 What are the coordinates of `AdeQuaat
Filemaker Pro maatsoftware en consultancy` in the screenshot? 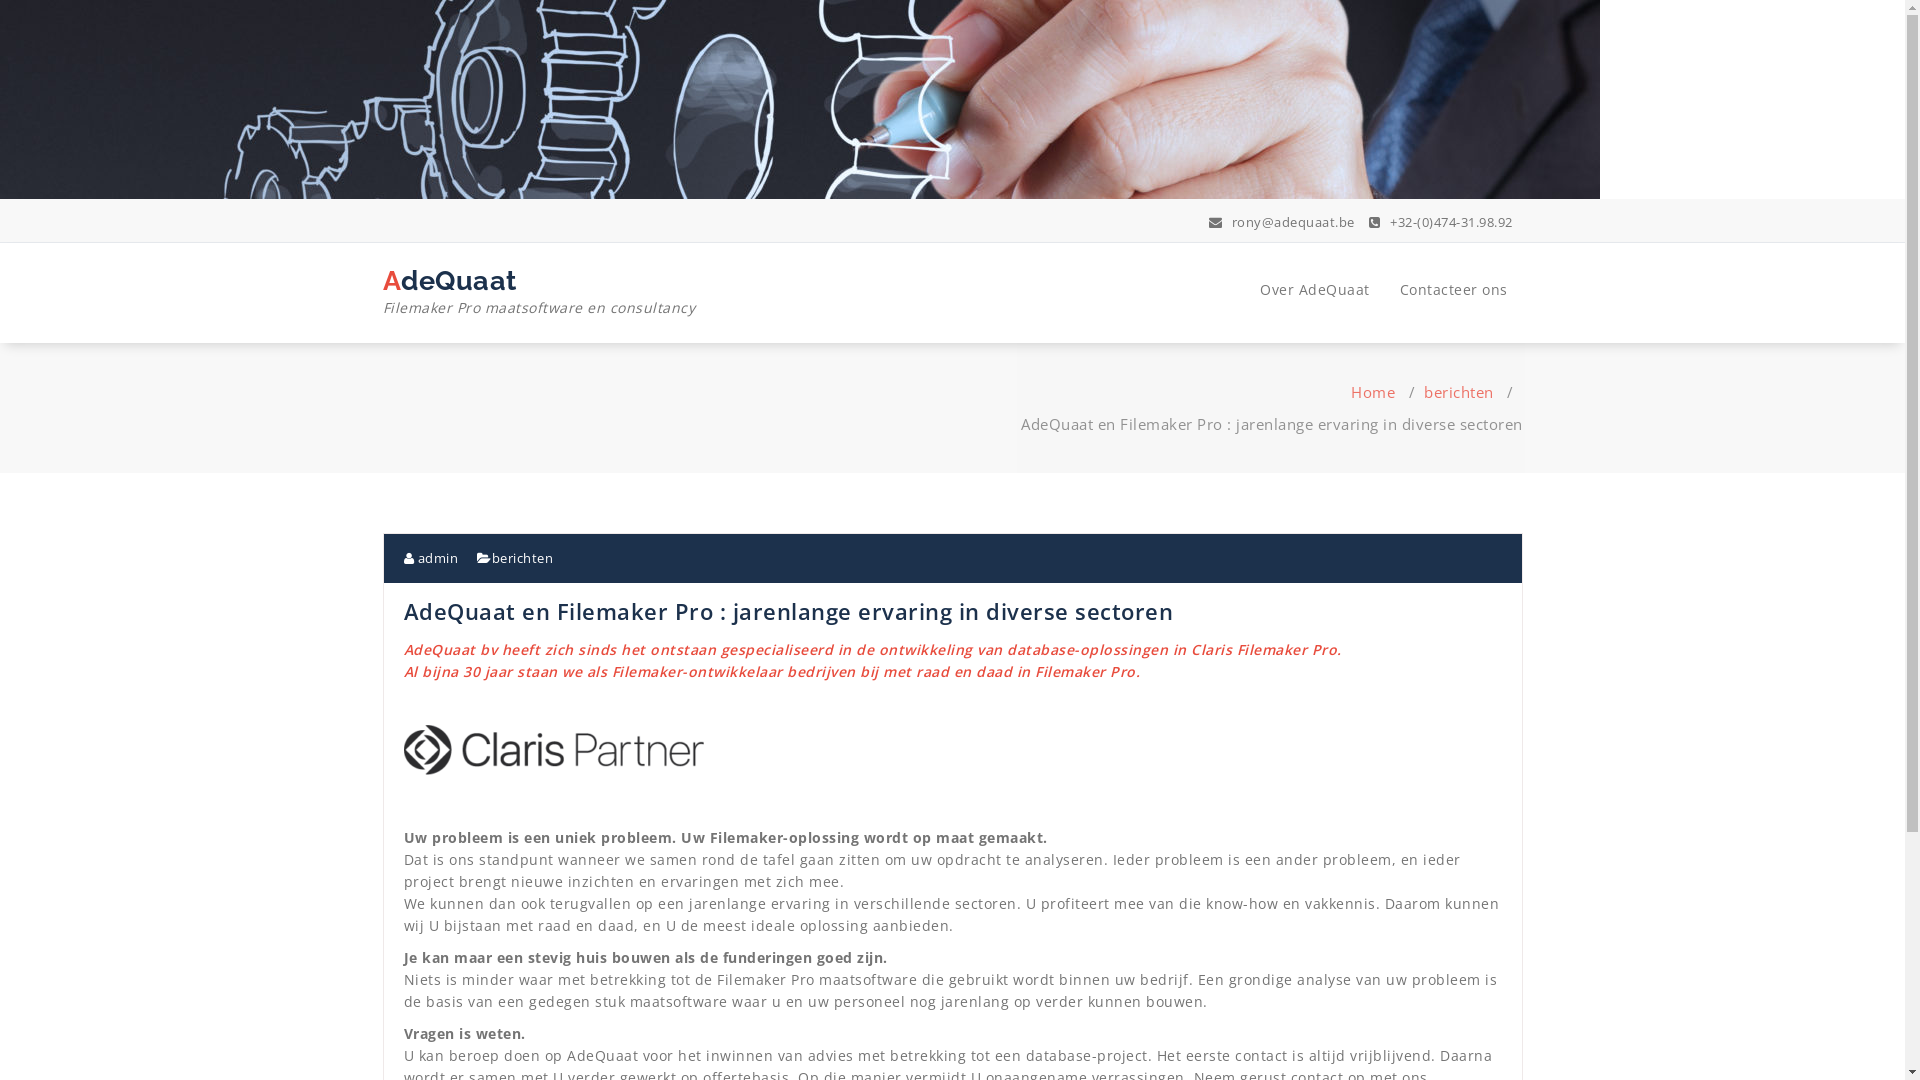 It's located at (540, 297).